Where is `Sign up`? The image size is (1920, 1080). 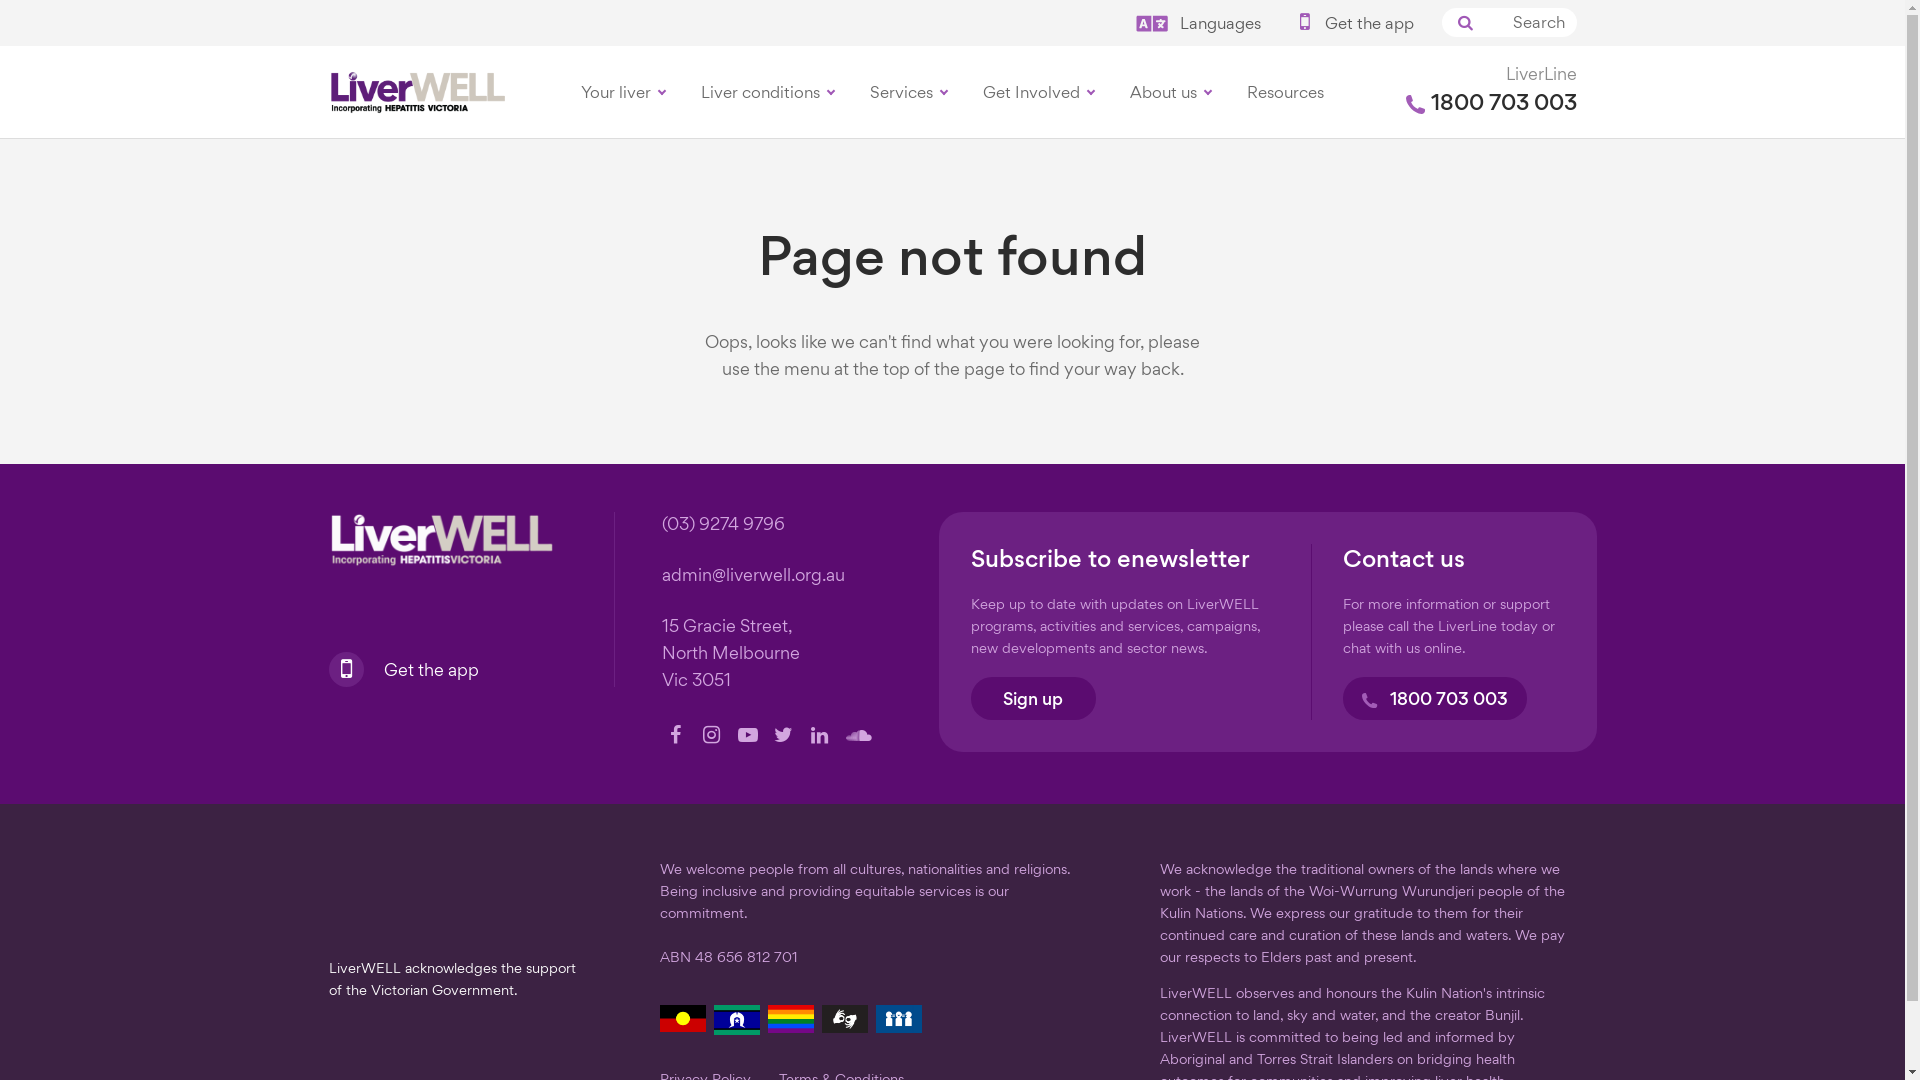 Sign up is located at coordinates (1032, 698).